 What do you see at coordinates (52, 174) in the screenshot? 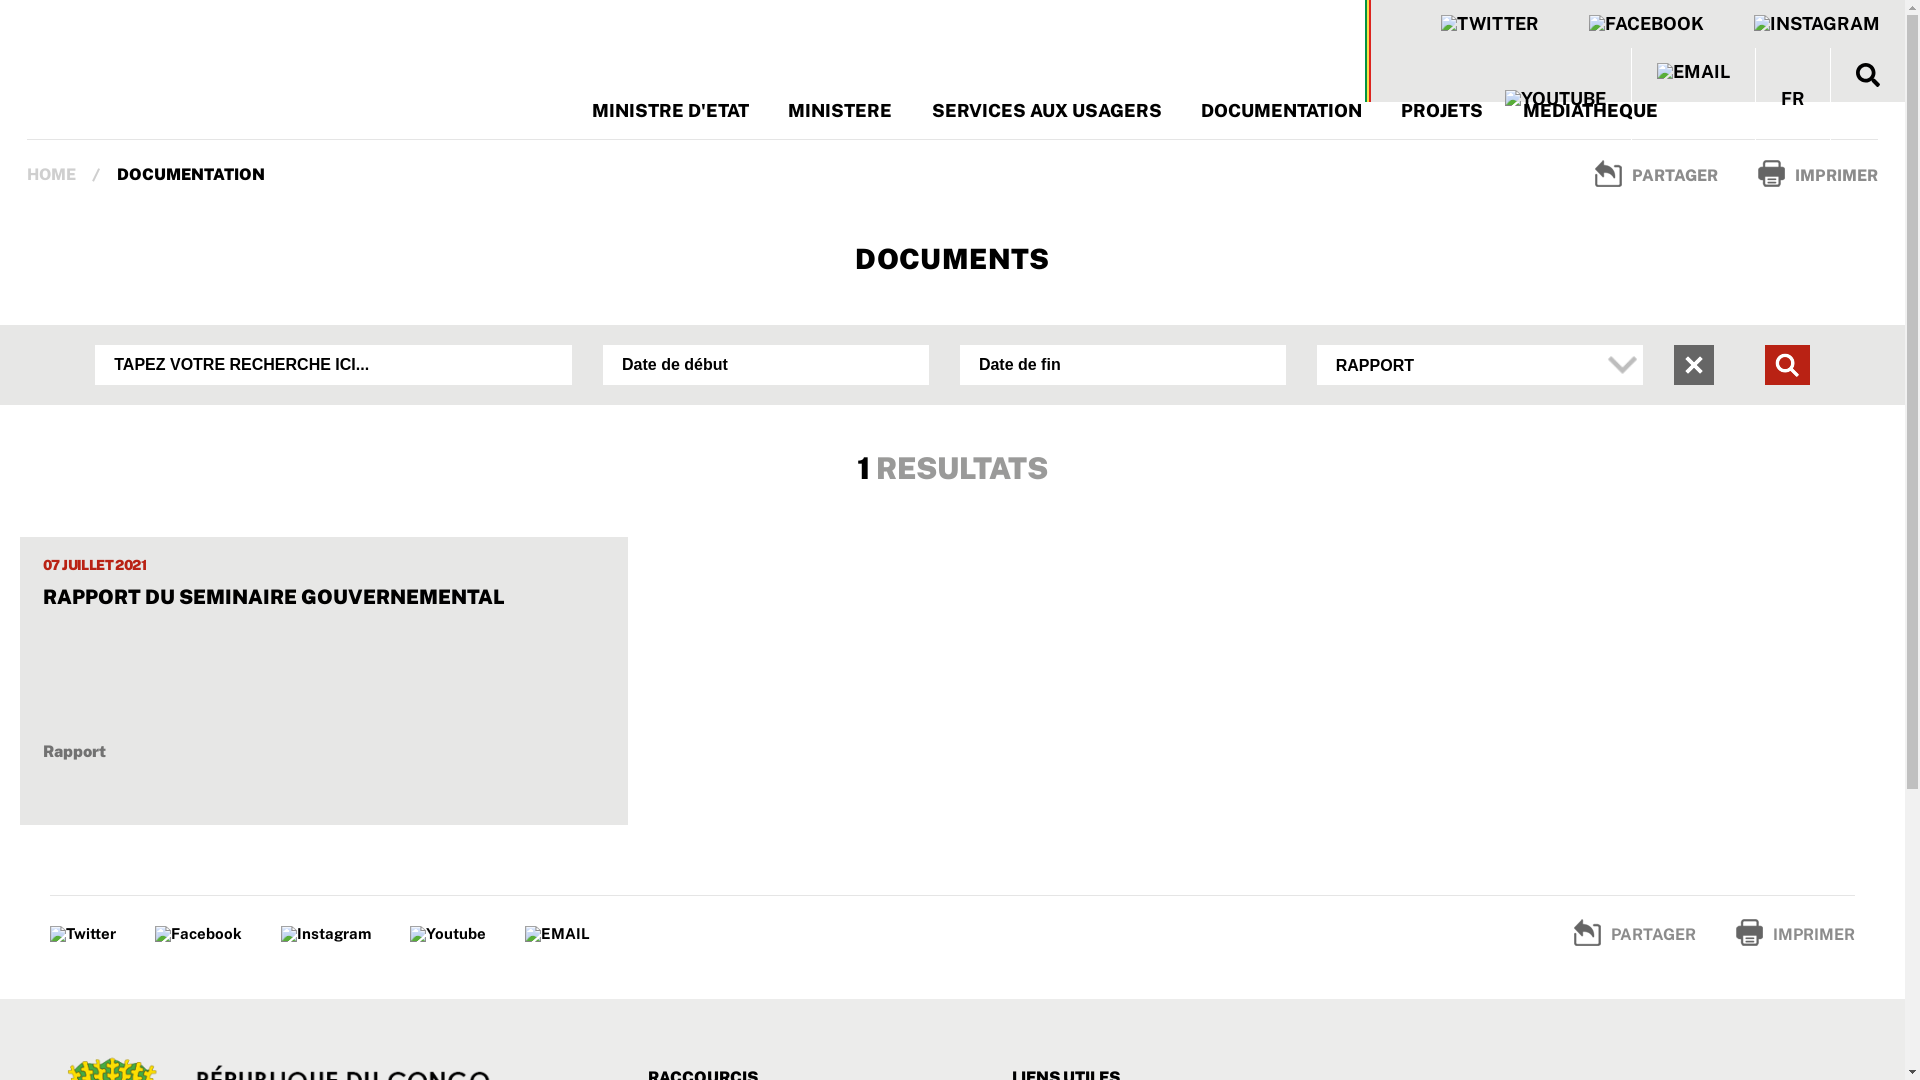
I see `HOME` at bounding box center [52, 174].